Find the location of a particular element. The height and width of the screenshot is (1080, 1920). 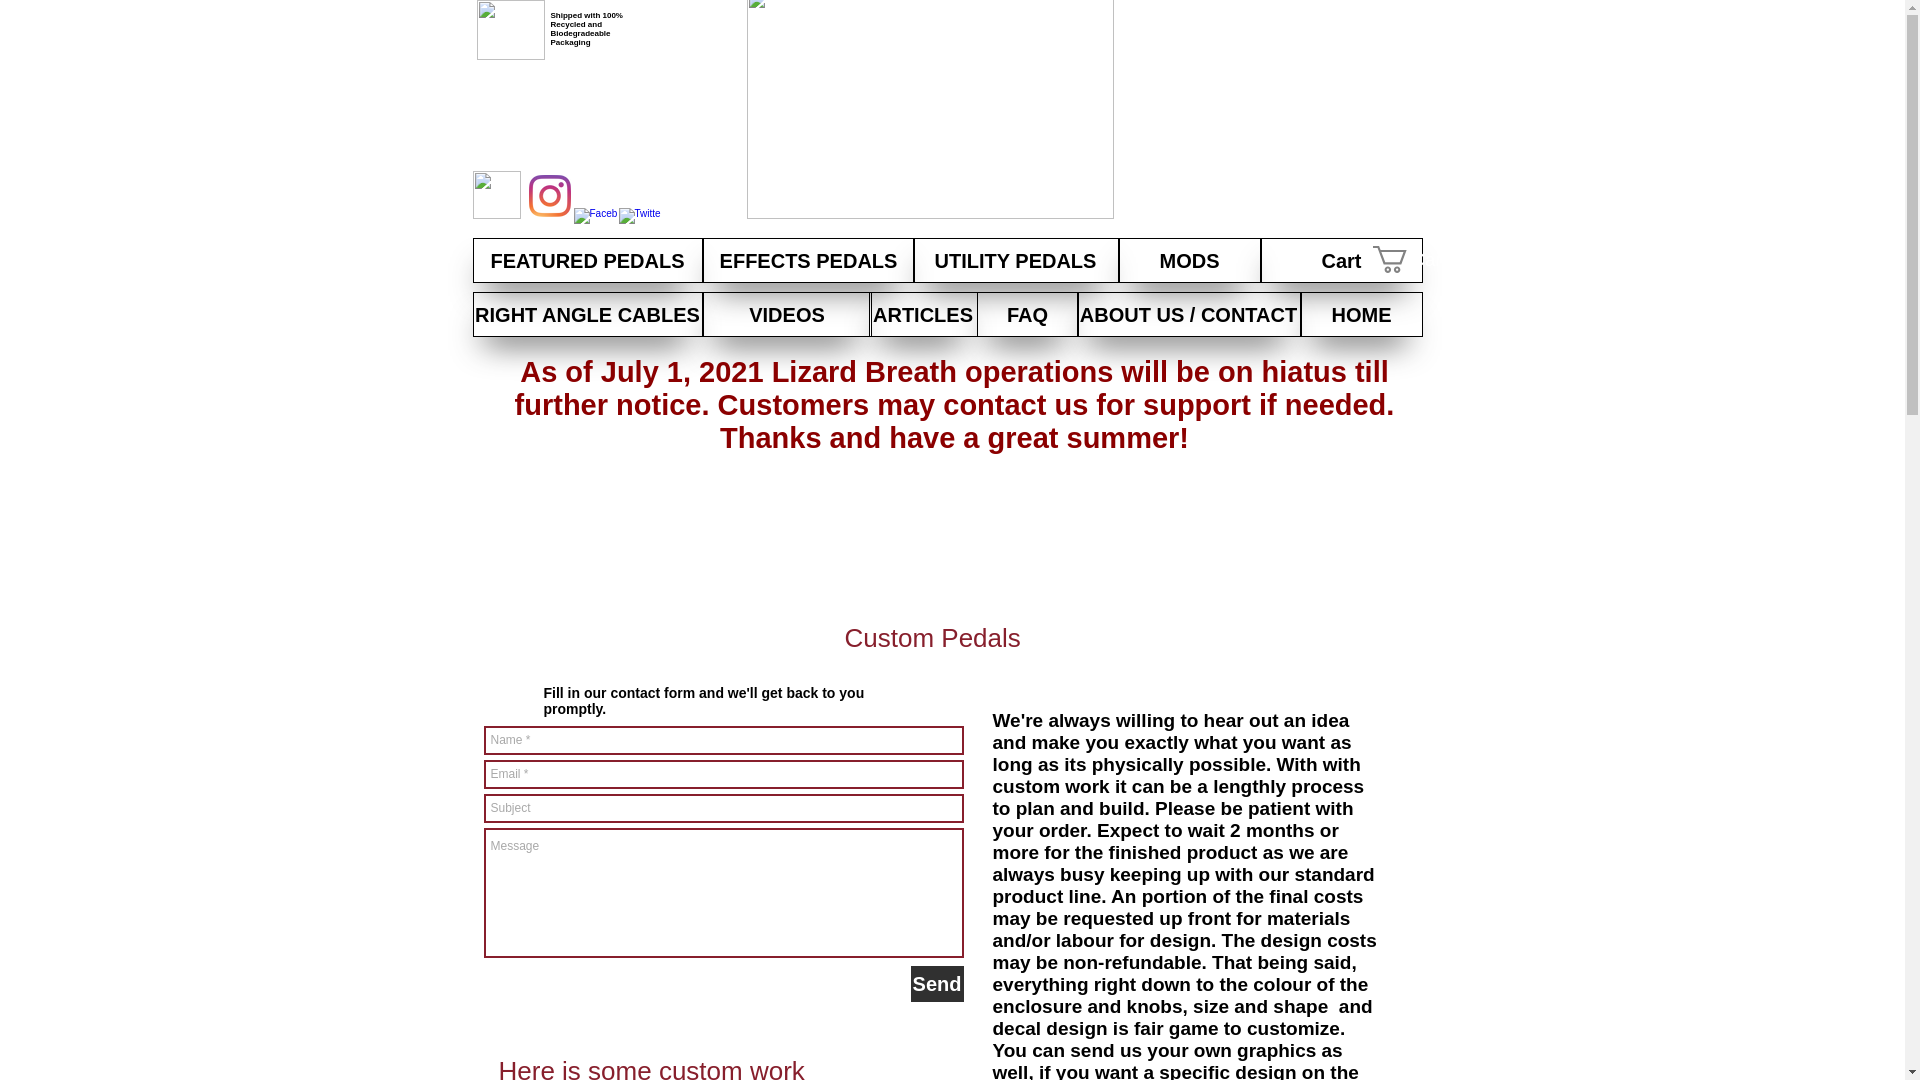

Cart: is located at coordinates (1426, 260).